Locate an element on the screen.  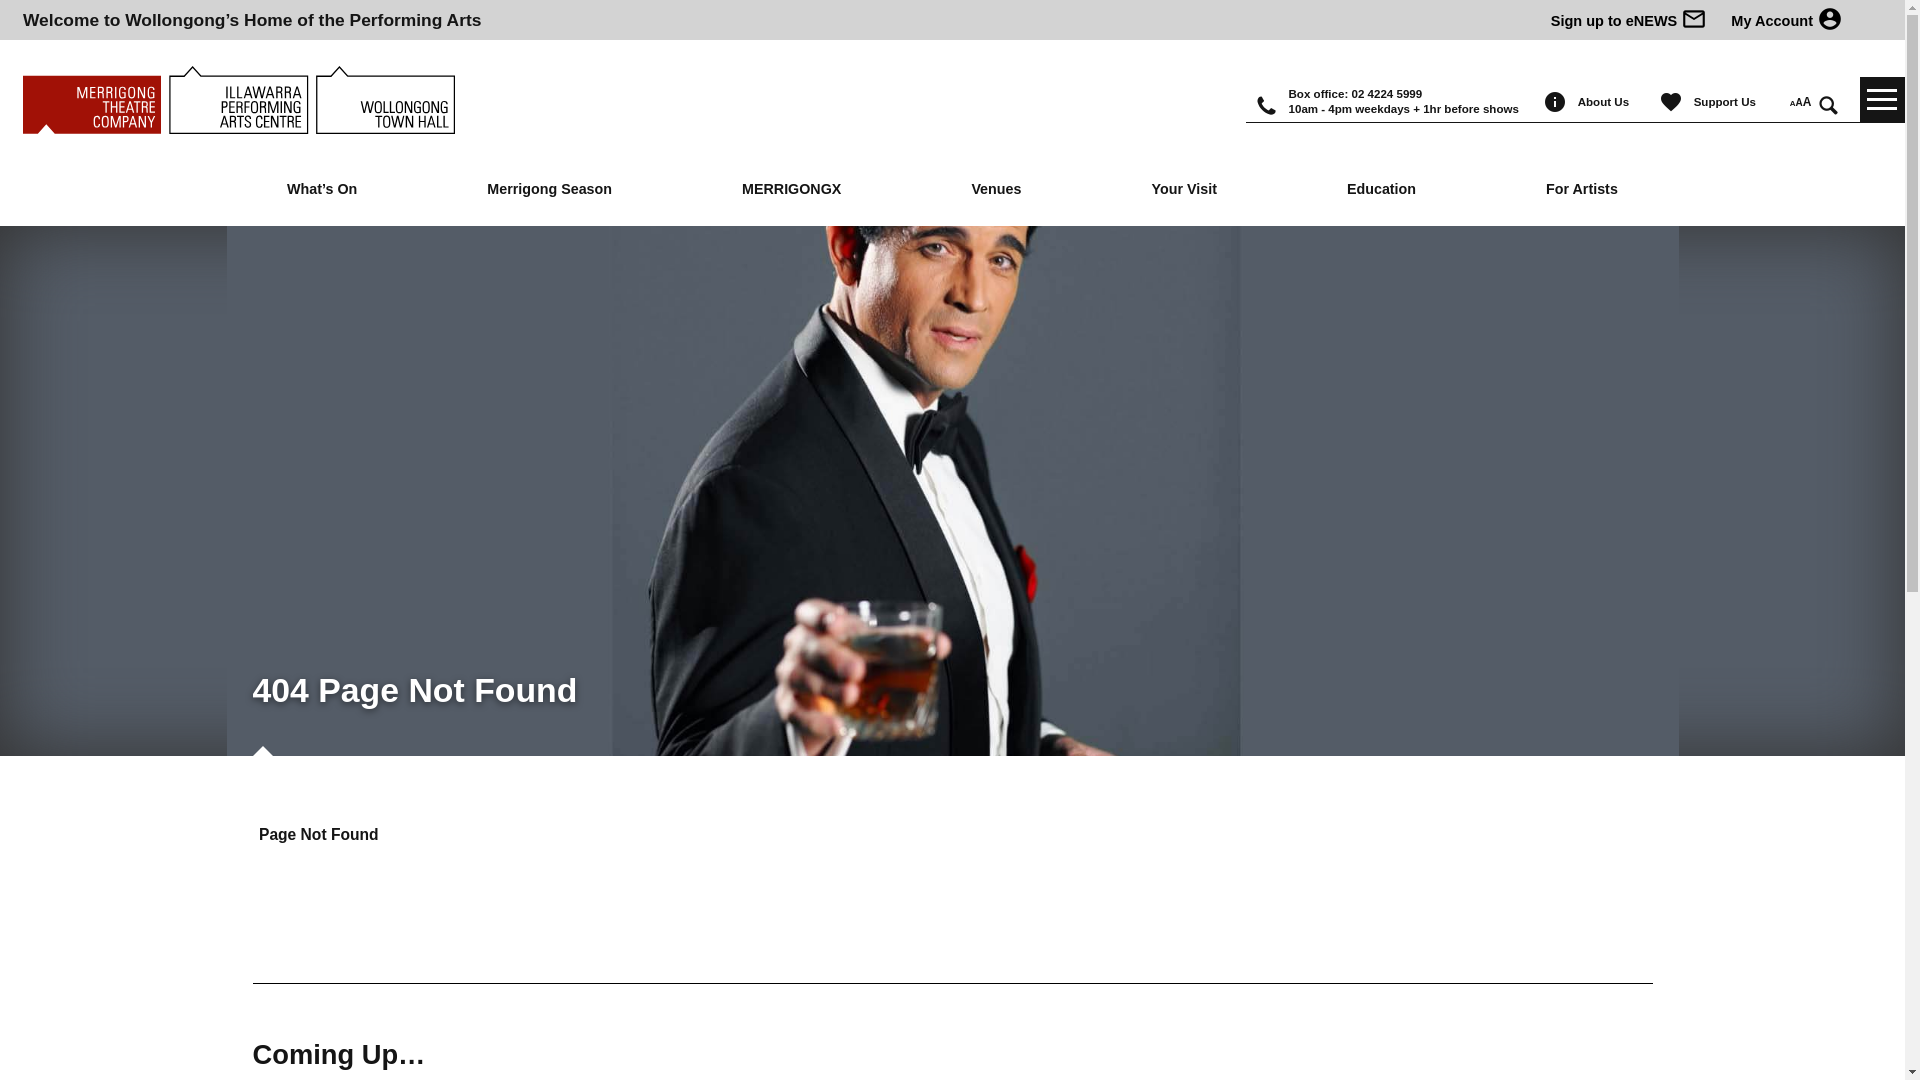
account_circle is located at coordinates (1830, 27).